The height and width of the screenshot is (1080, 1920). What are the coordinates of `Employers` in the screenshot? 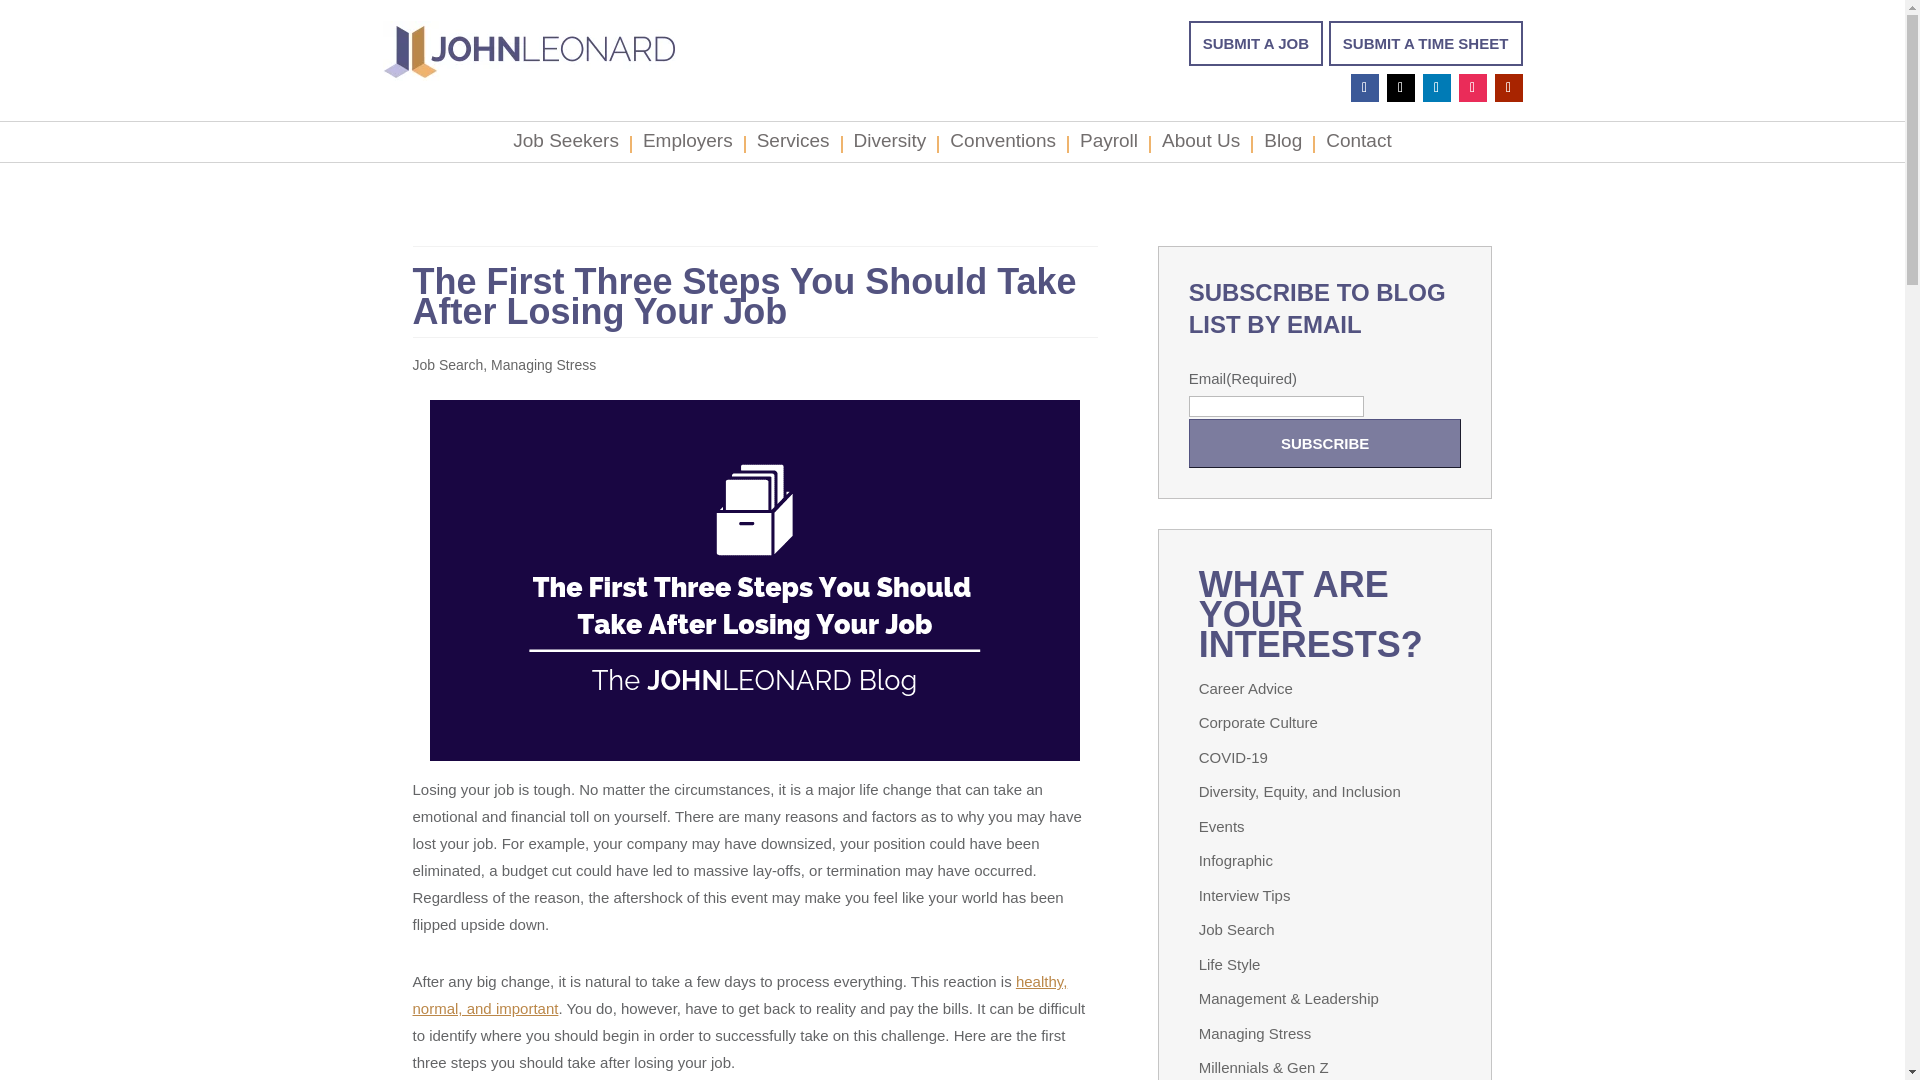 It's located at (688, 145).